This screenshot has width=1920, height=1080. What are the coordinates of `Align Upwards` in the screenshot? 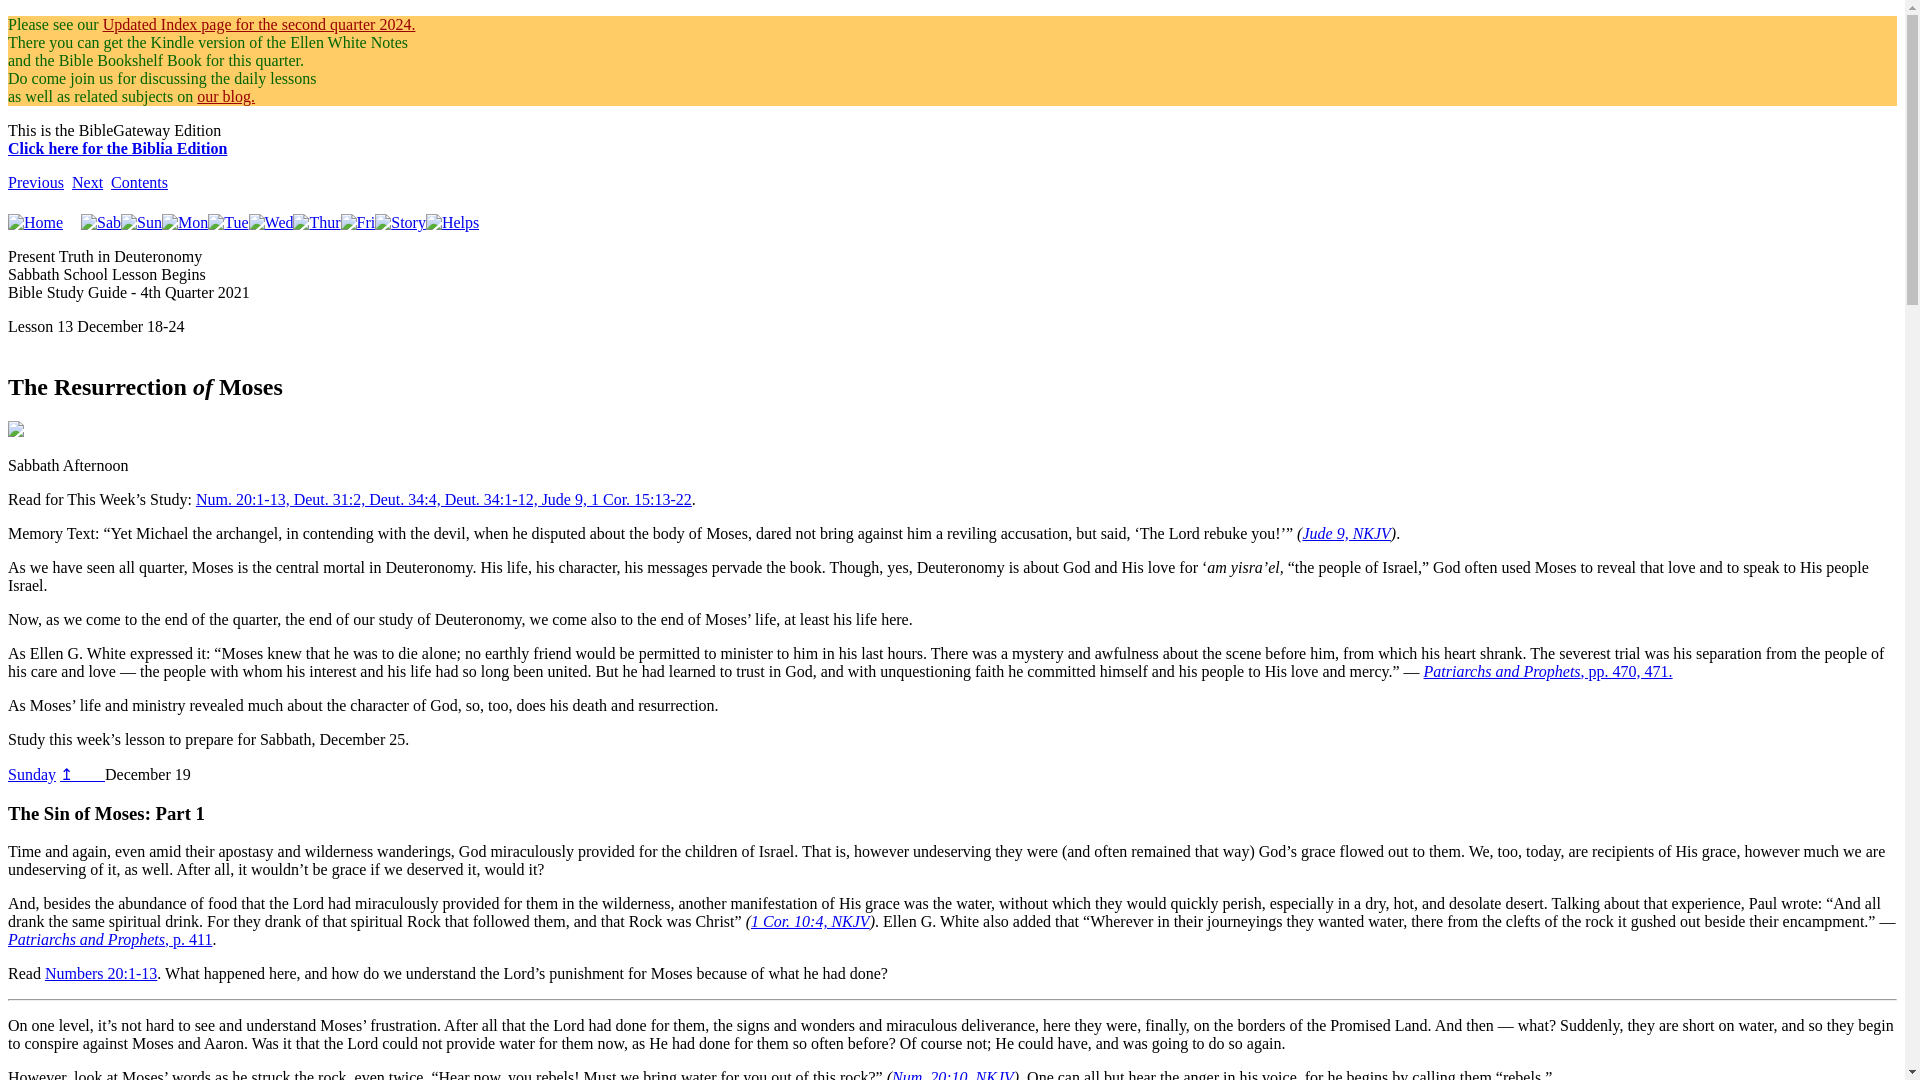 It's located at (31, 774).